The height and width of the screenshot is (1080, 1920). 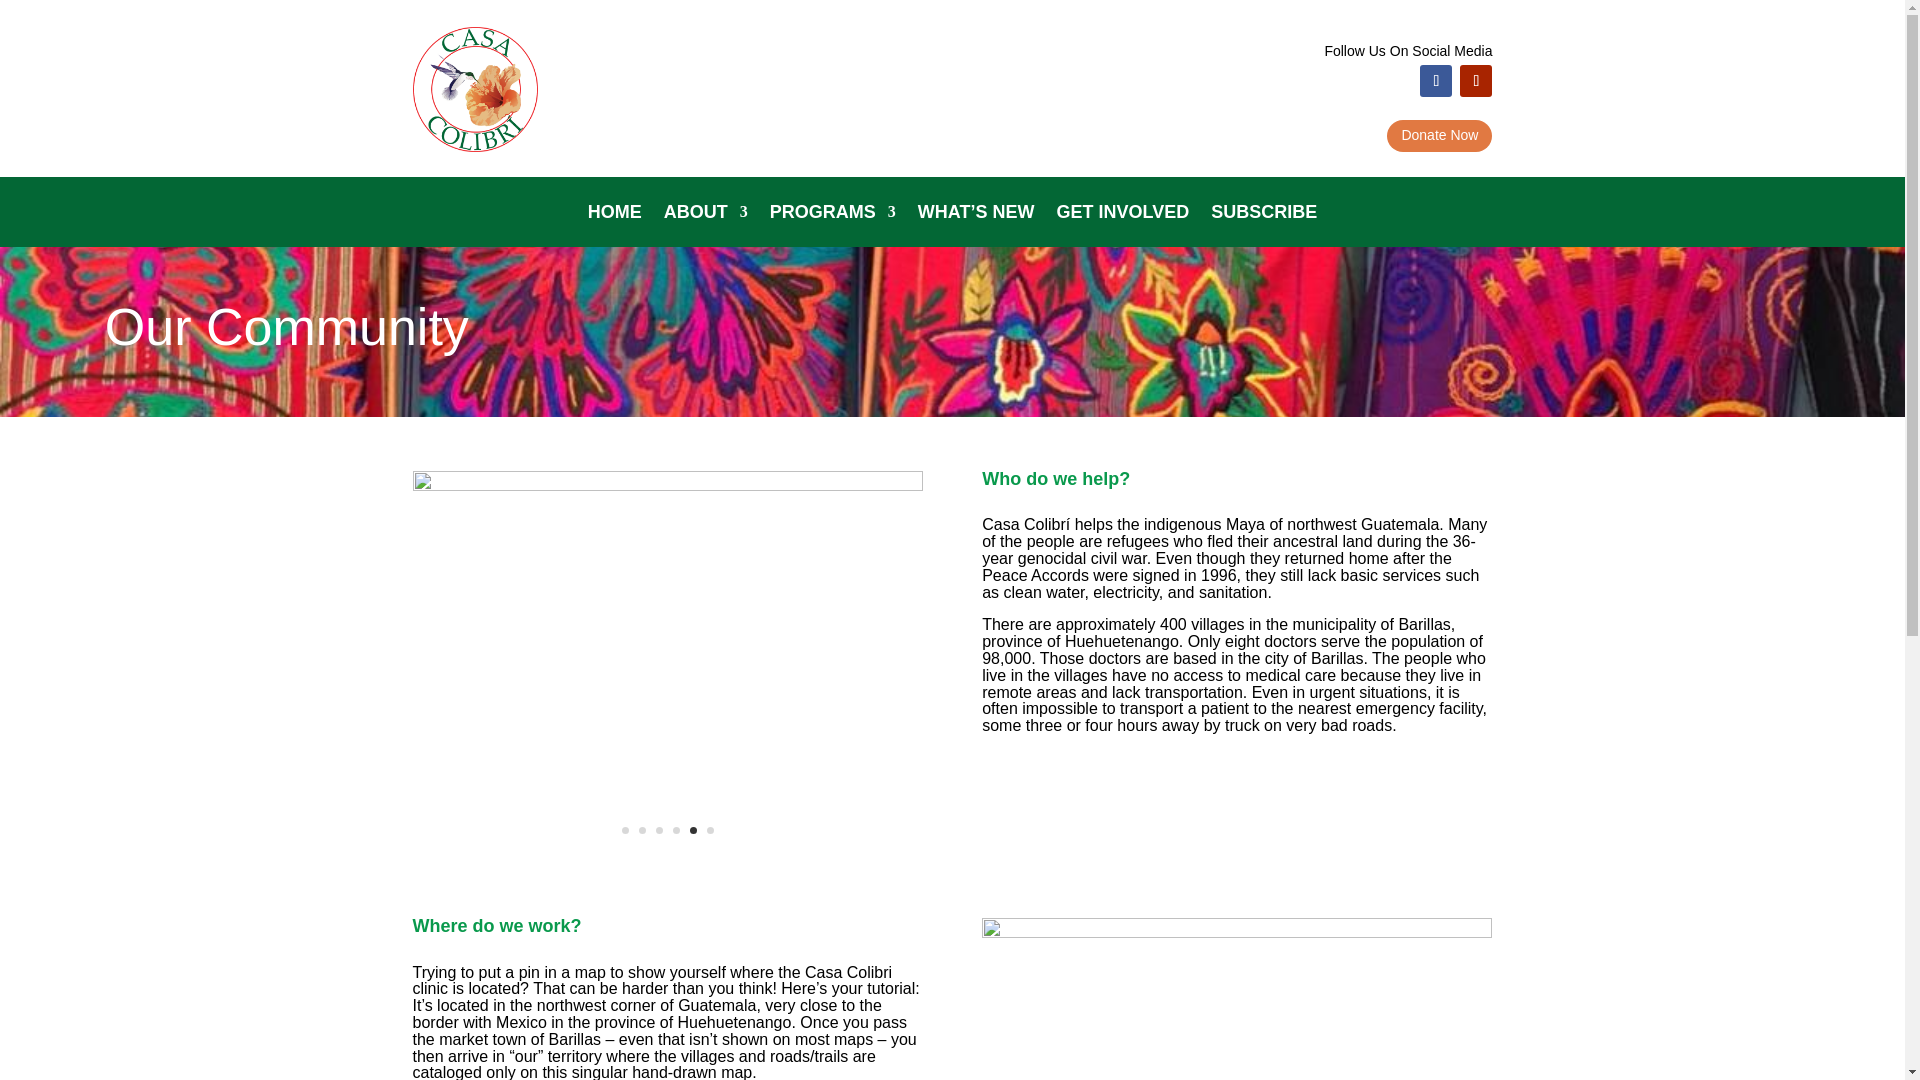 What do you see at coordinates (1264, 216) in the screenshot?
I see `SUBSCRIBE` at bounding box center [1264, 216].